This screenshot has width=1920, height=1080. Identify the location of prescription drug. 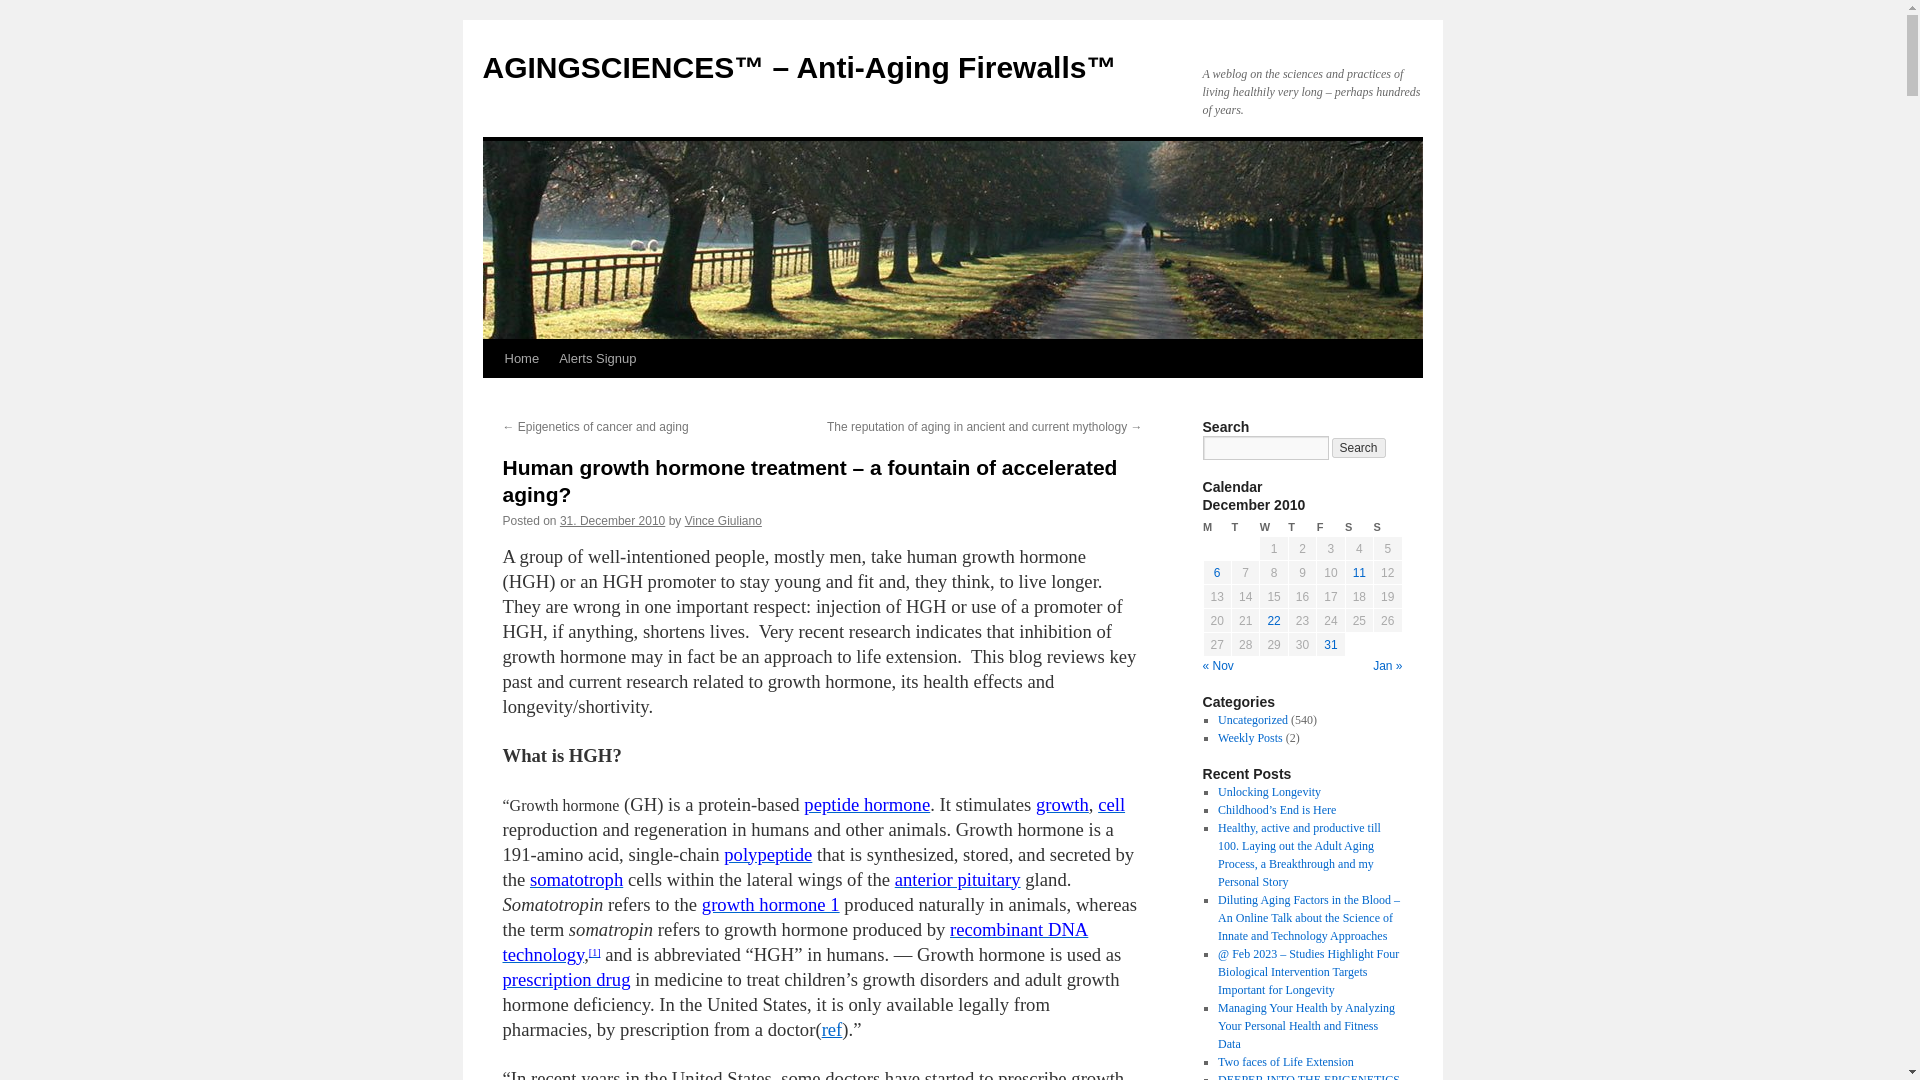
(565, 979).